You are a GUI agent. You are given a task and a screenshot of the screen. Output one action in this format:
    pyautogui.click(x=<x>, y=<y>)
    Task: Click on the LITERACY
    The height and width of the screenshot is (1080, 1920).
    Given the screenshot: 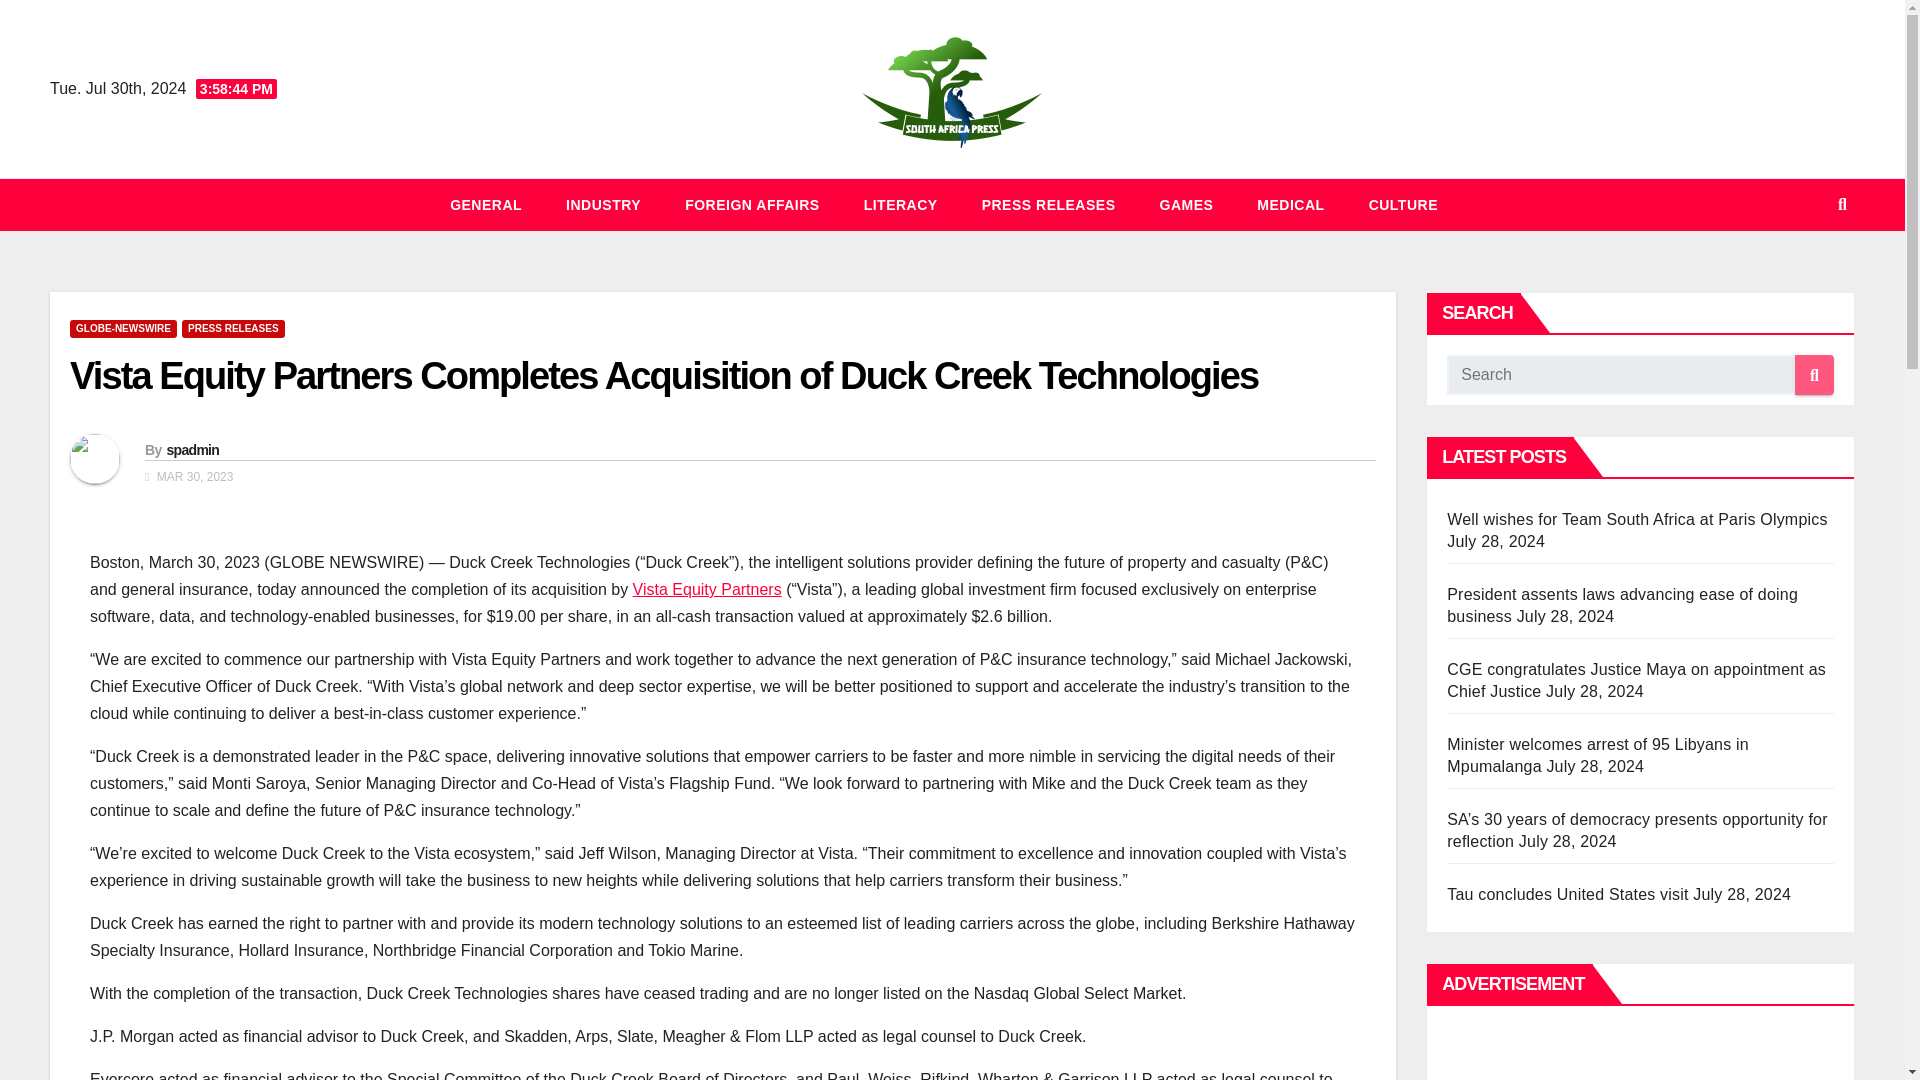 What is the action you would take?
    pyautogui.click(x=901, y=205)
    